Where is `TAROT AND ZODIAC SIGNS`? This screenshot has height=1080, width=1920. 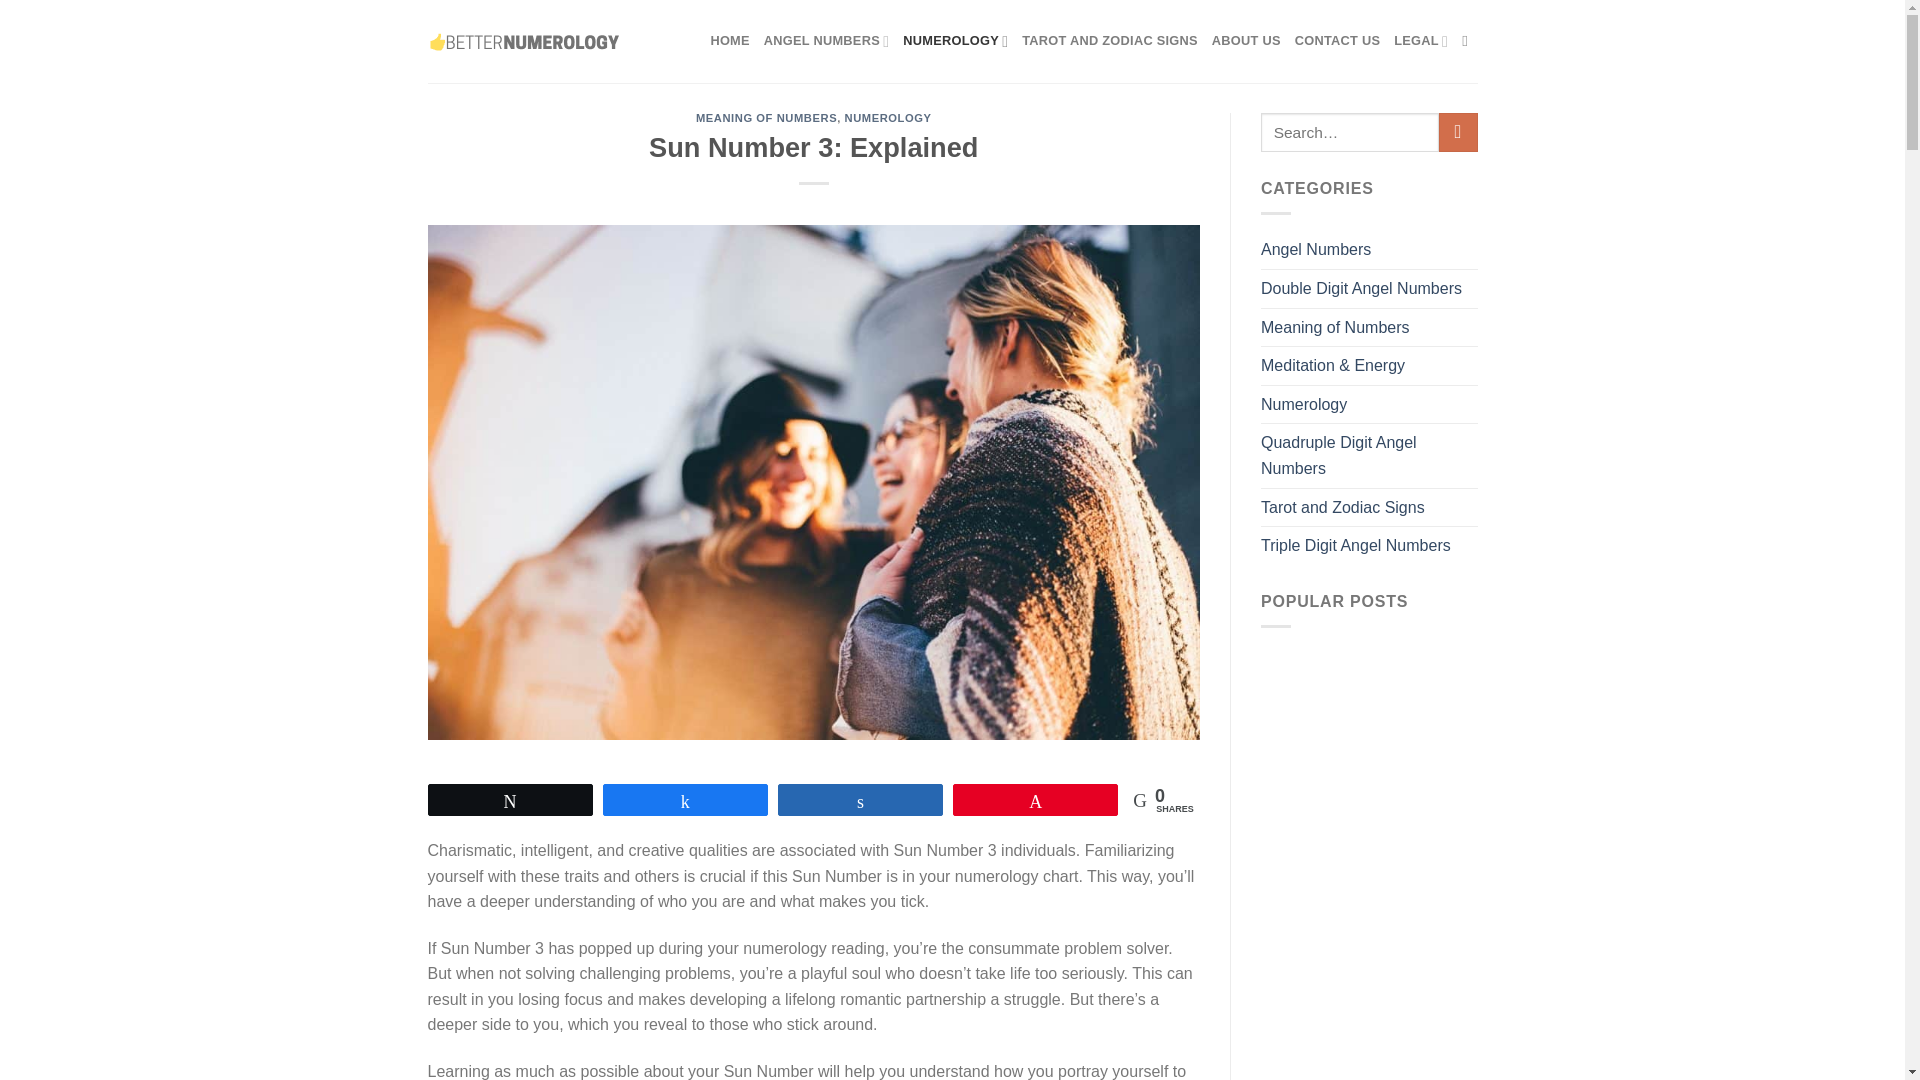
TAROT AND ZODIAC SIGNS is located at coordinates (1110, 40).